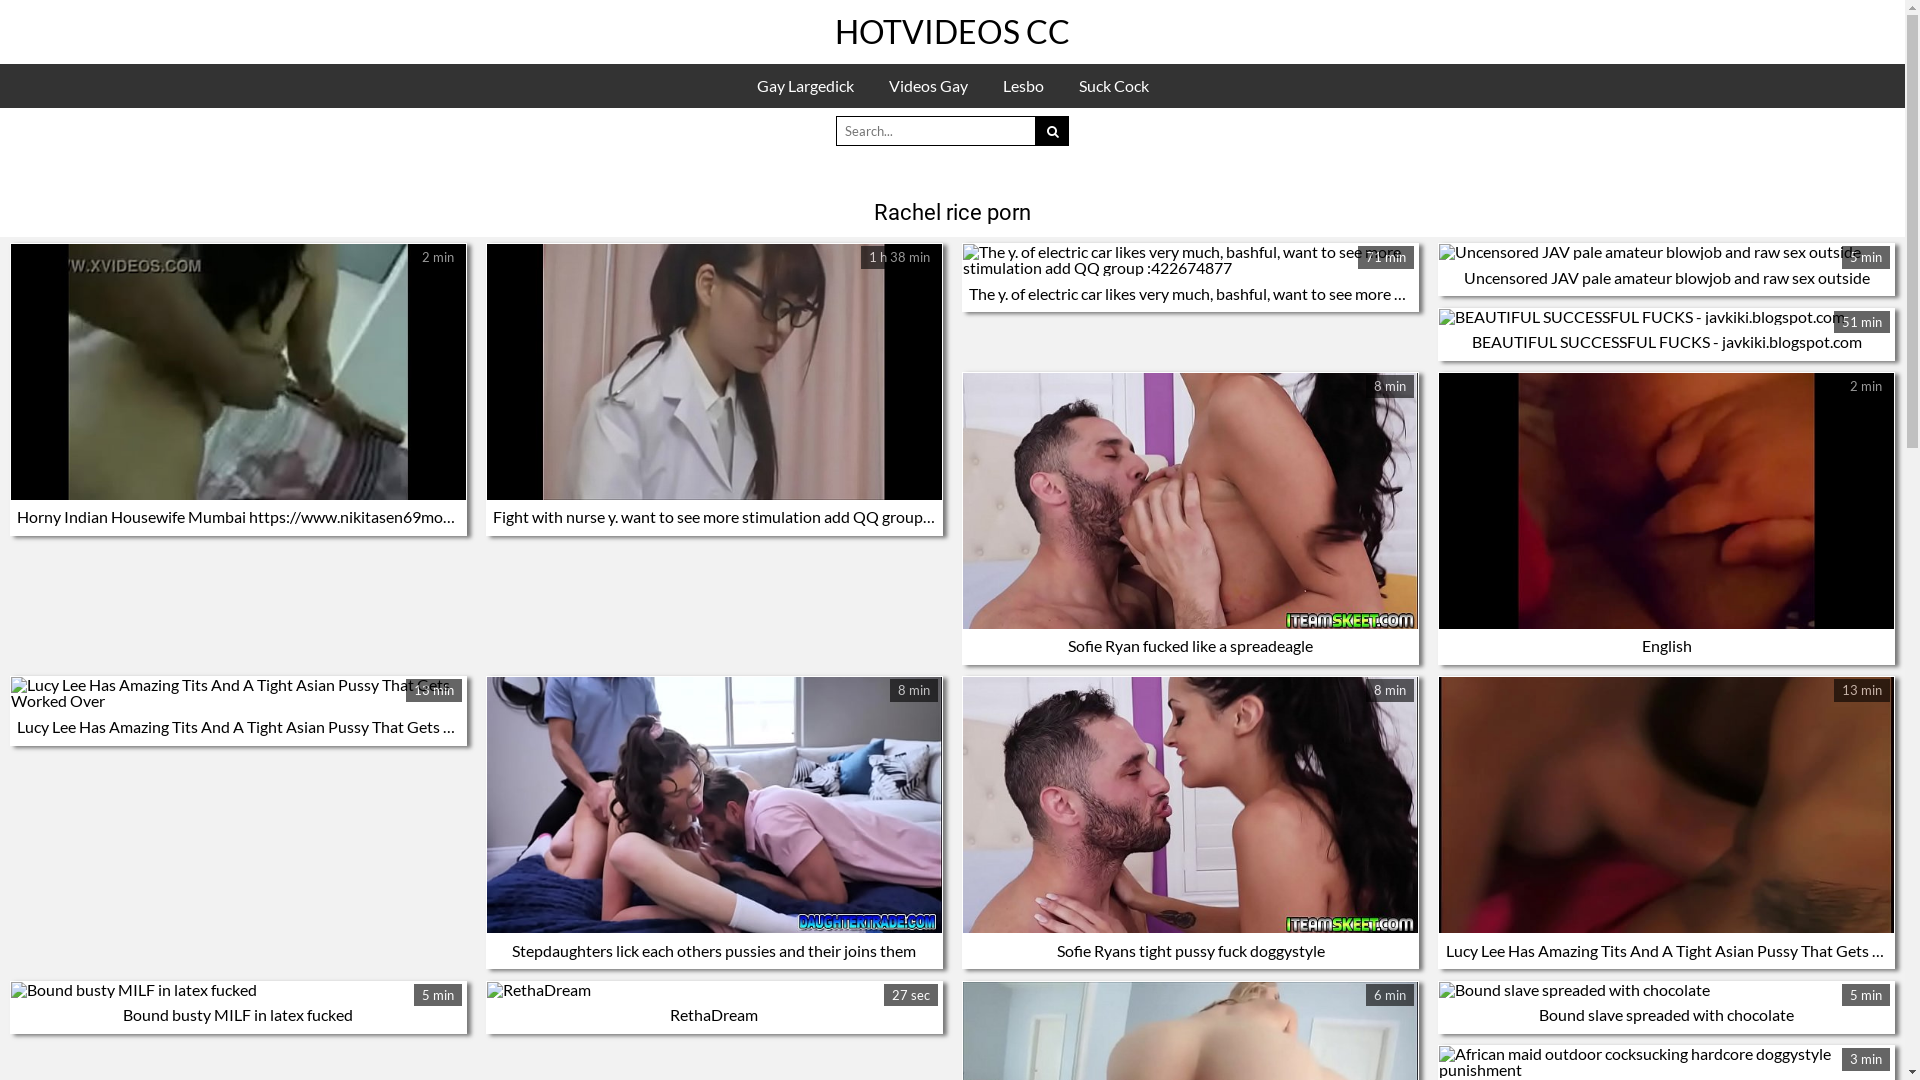  Describe the element at coordinates (1667, 342) in the screenshot. I see `BEAUTIFUL SUCCESSFUL FUCKS - javkiki.blogspot.com` at that location.